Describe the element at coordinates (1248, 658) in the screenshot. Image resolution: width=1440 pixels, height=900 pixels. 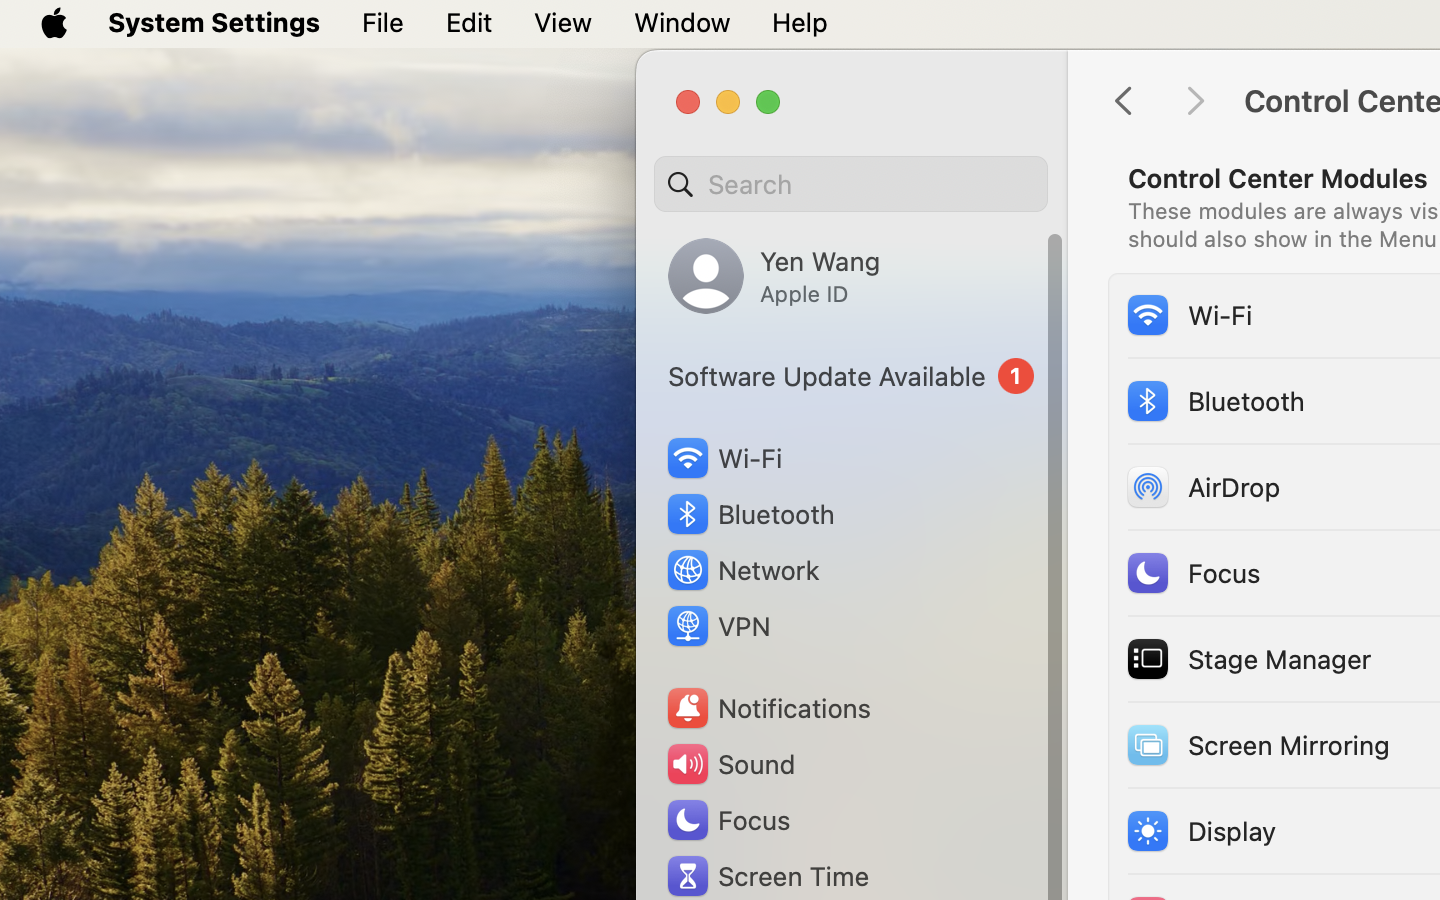
I see `Stage Manager` at that location.